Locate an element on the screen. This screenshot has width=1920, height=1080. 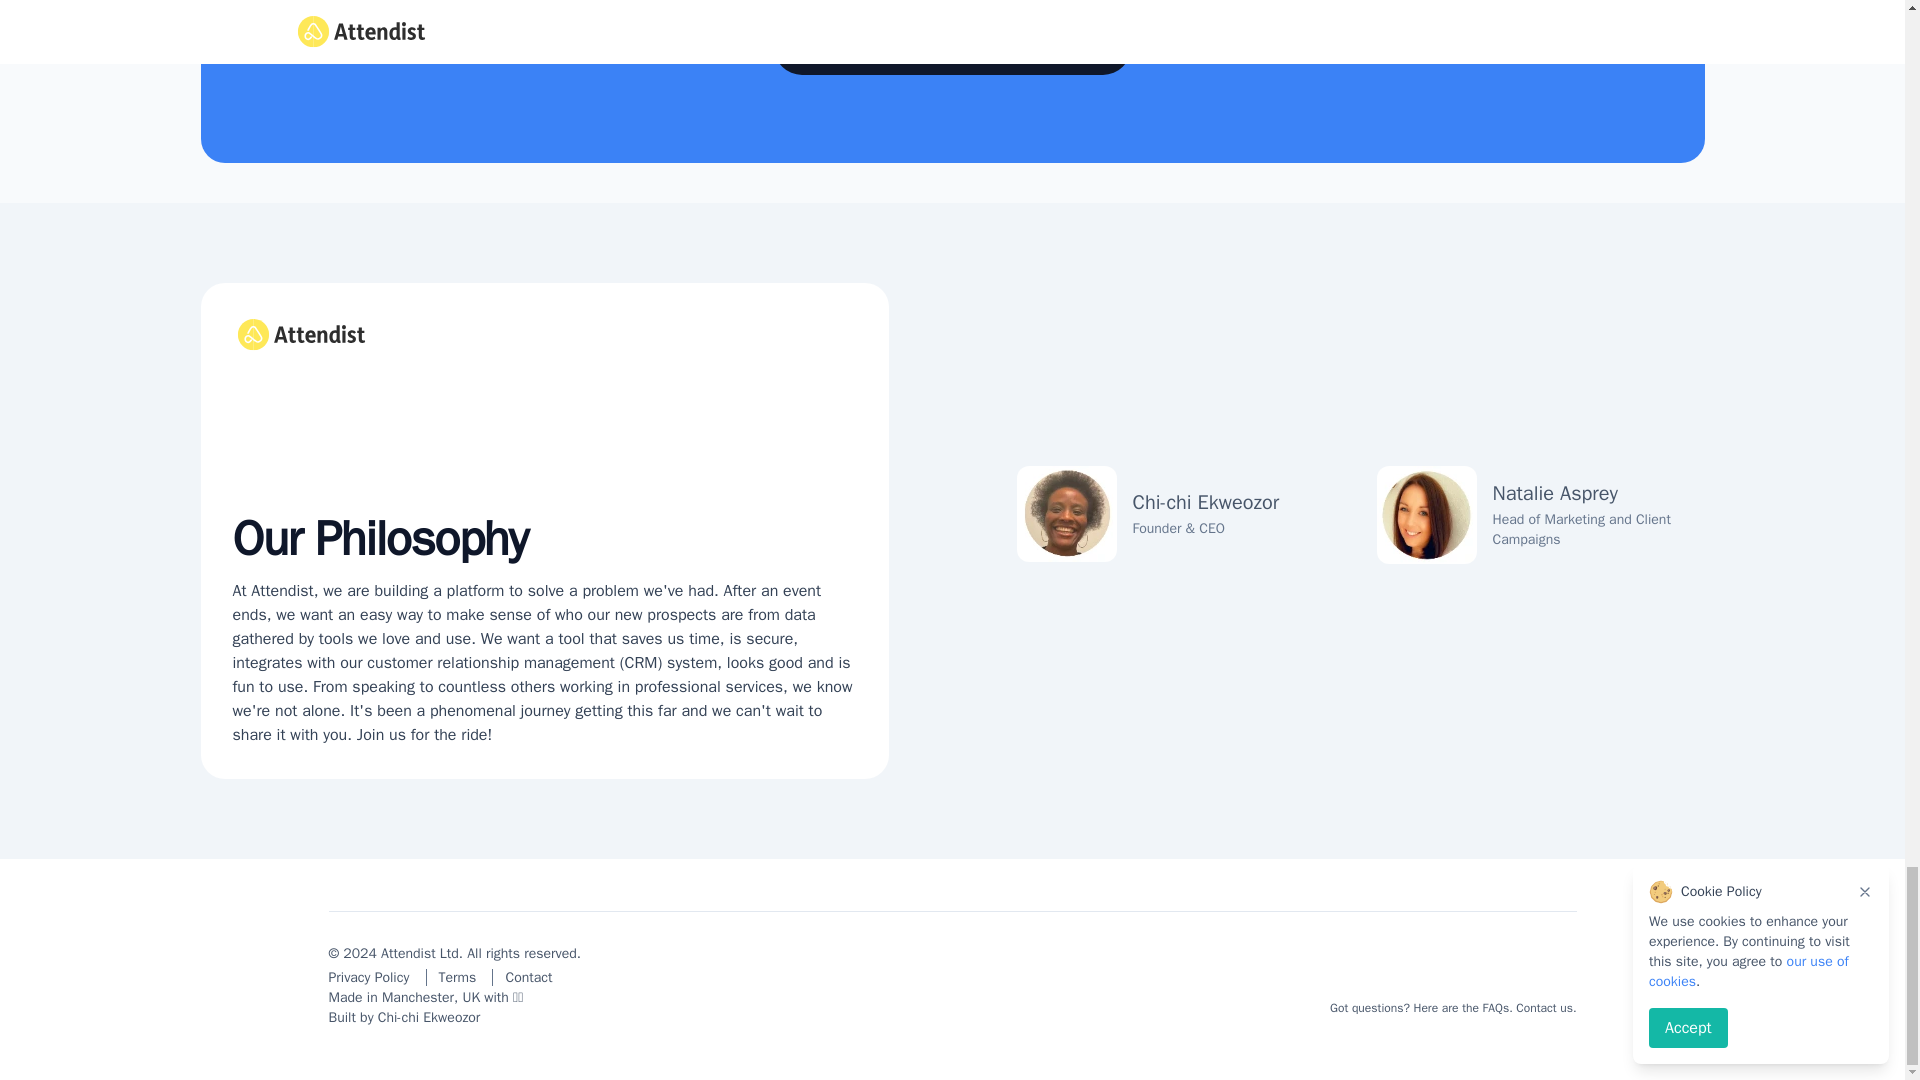
FAQs is located at coordinates (1496, 1008).